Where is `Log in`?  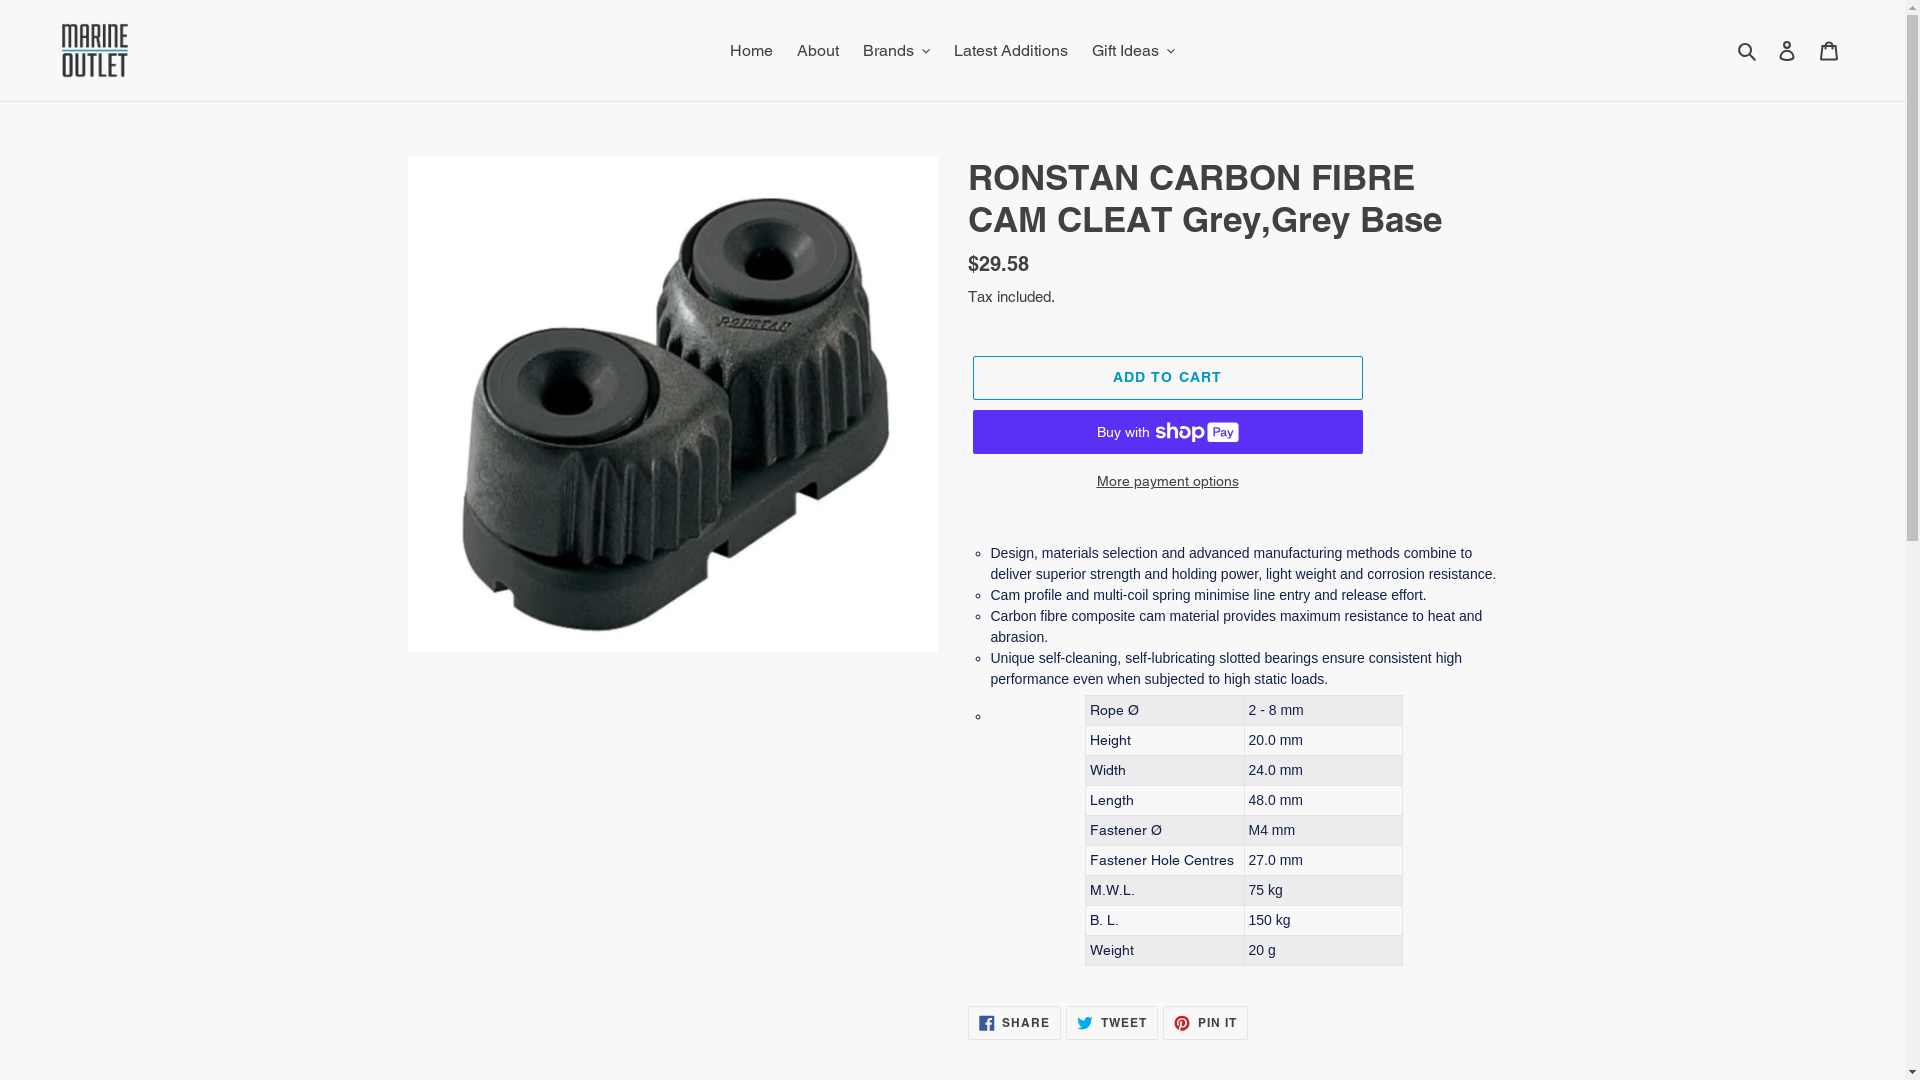
Log in is located at coordinates (1787, 51).